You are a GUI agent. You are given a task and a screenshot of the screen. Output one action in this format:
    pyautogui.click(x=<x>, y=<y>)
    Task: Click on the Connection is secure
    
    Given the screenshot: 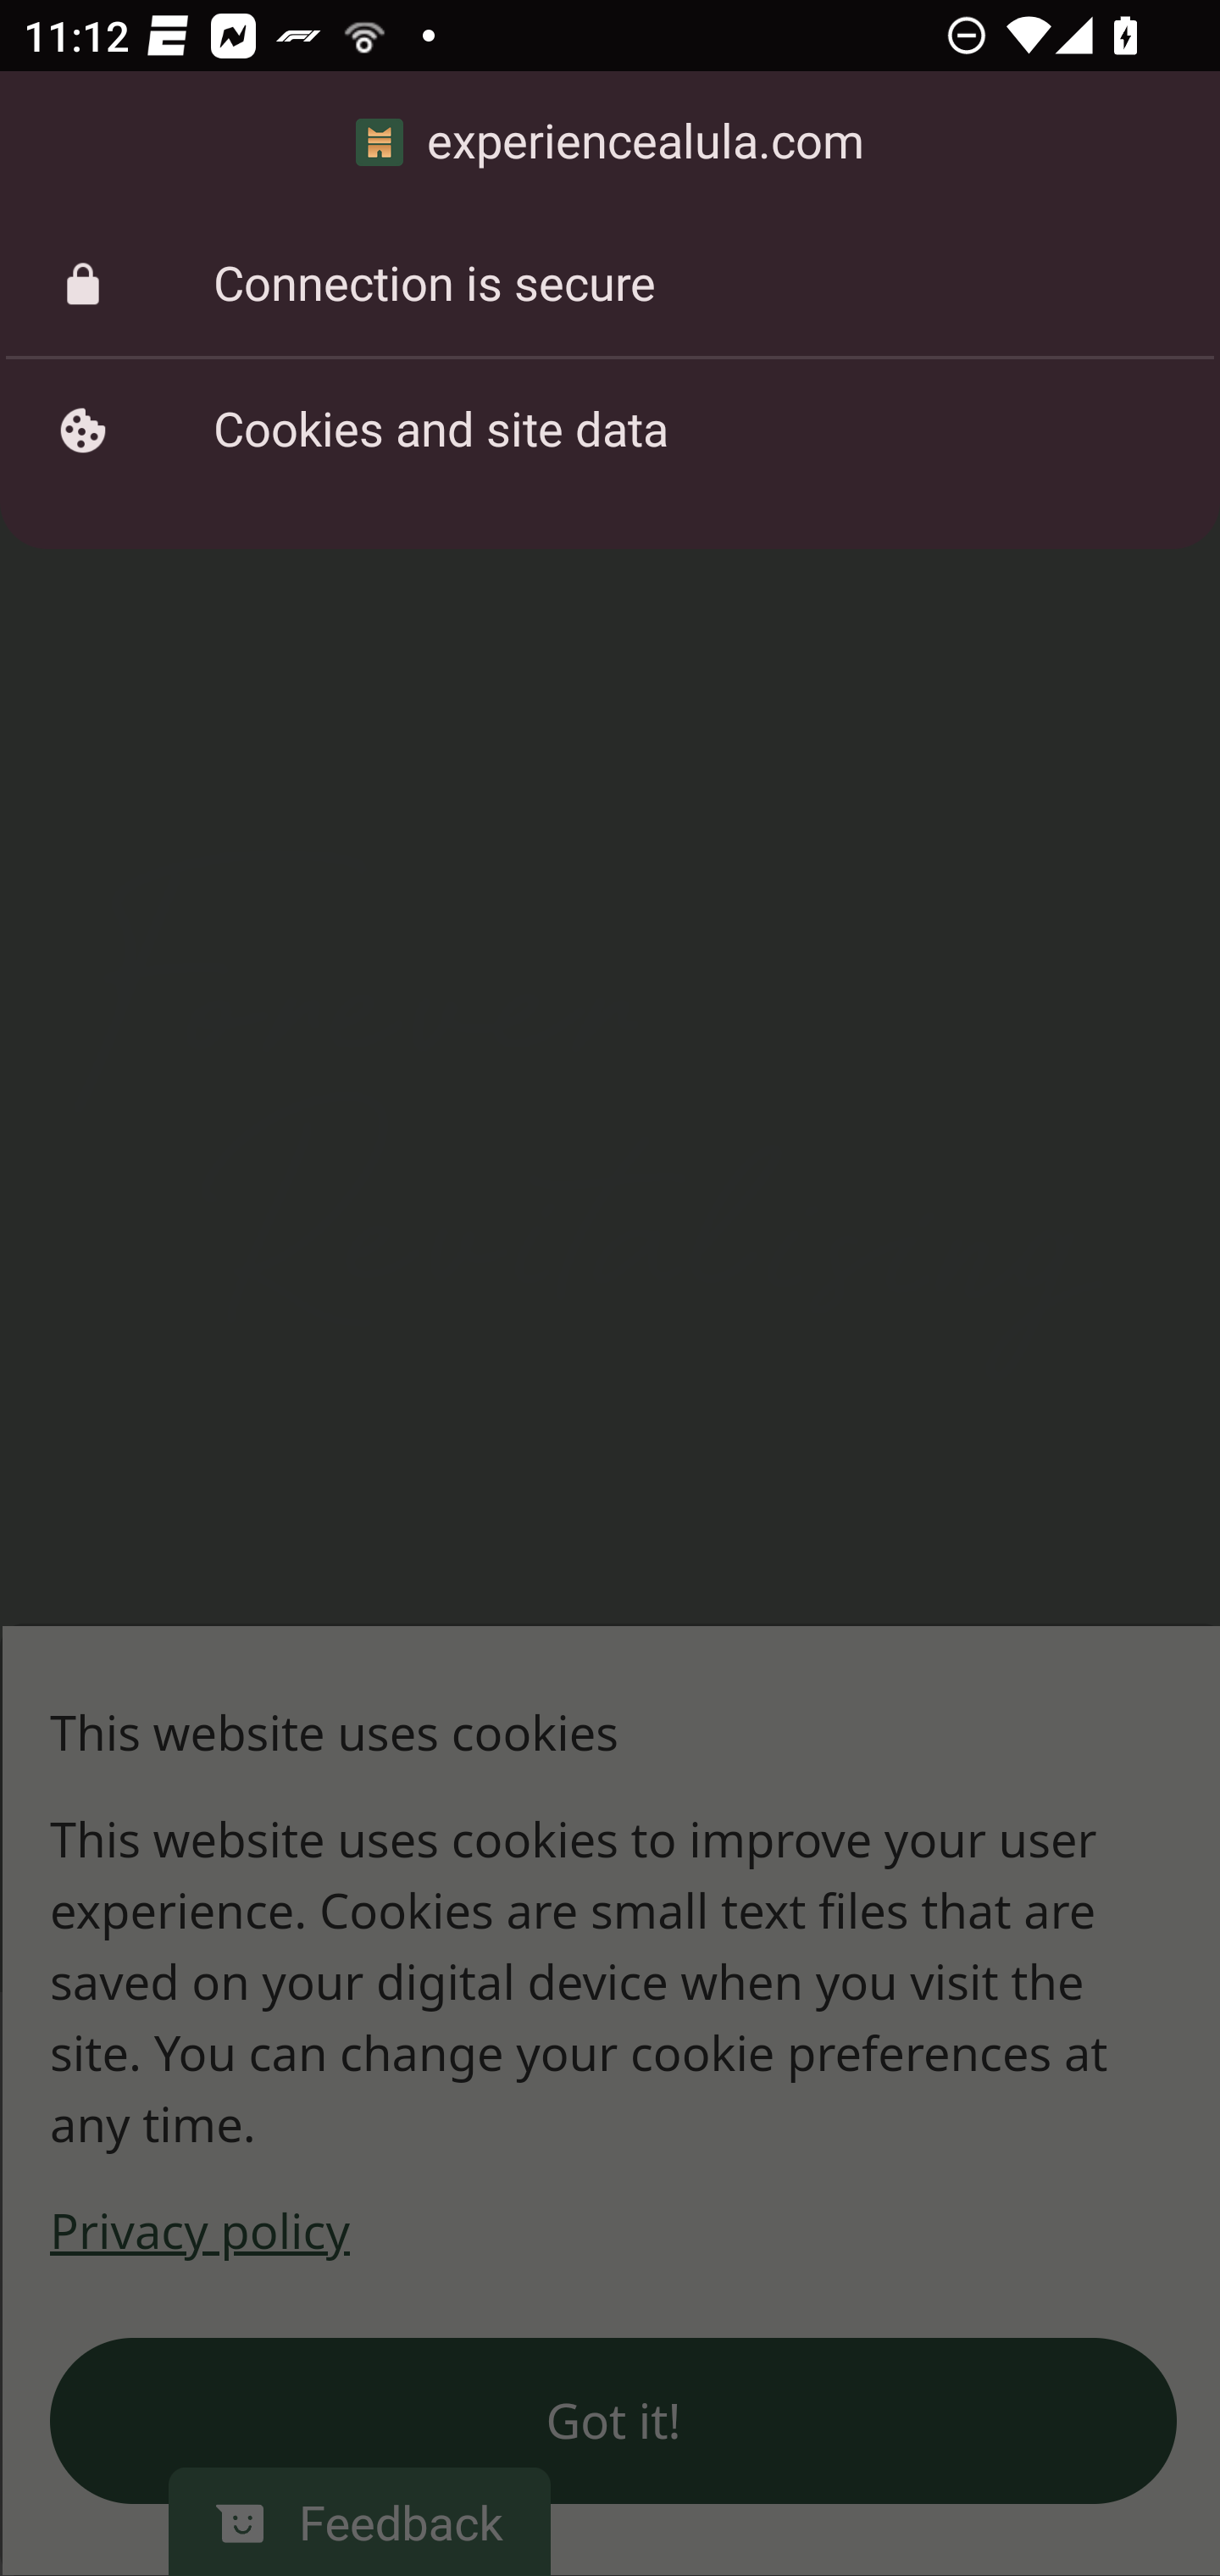 What is the action you would take?
    pyautogui.click(x=610, y=285)
    